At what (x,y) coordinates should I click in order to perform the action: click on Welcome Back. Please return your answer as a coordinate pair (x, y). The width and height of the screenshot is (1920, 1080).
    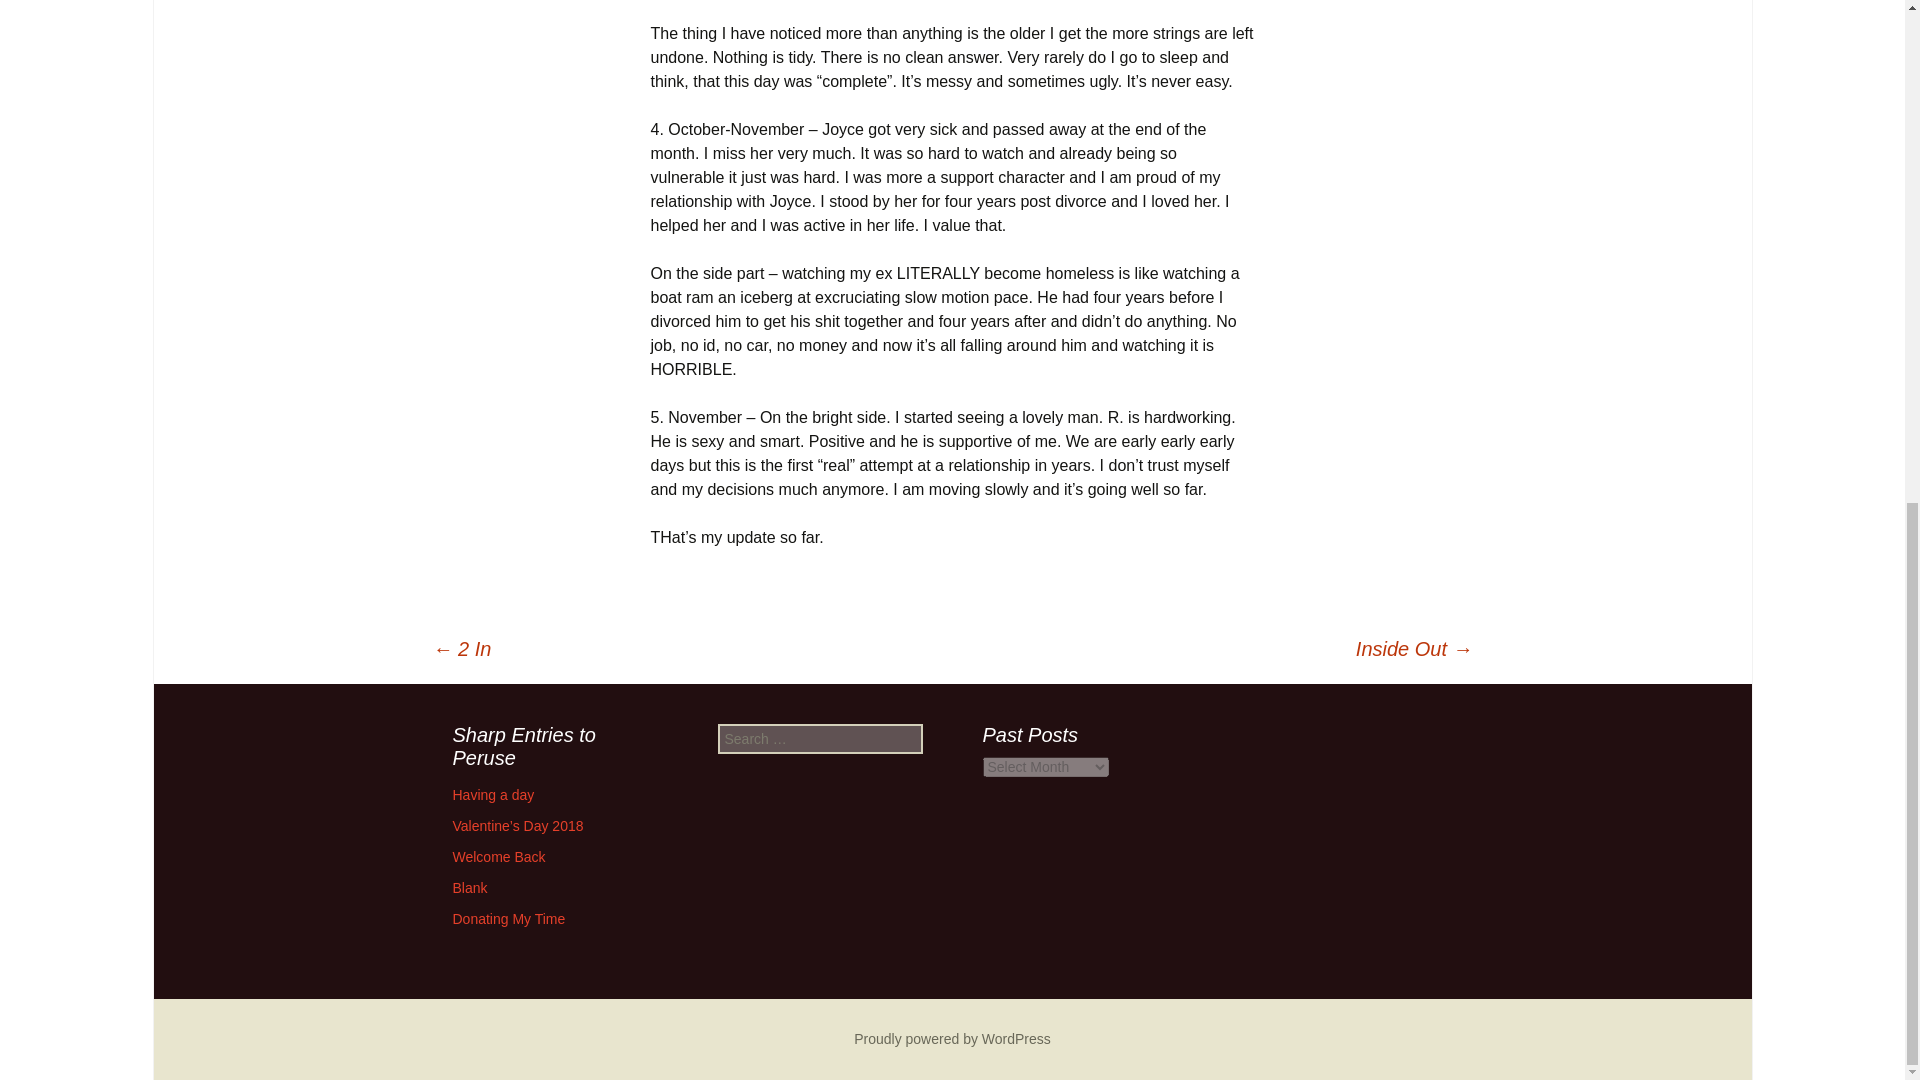
    Looking at the image, I should click on (498, 856).